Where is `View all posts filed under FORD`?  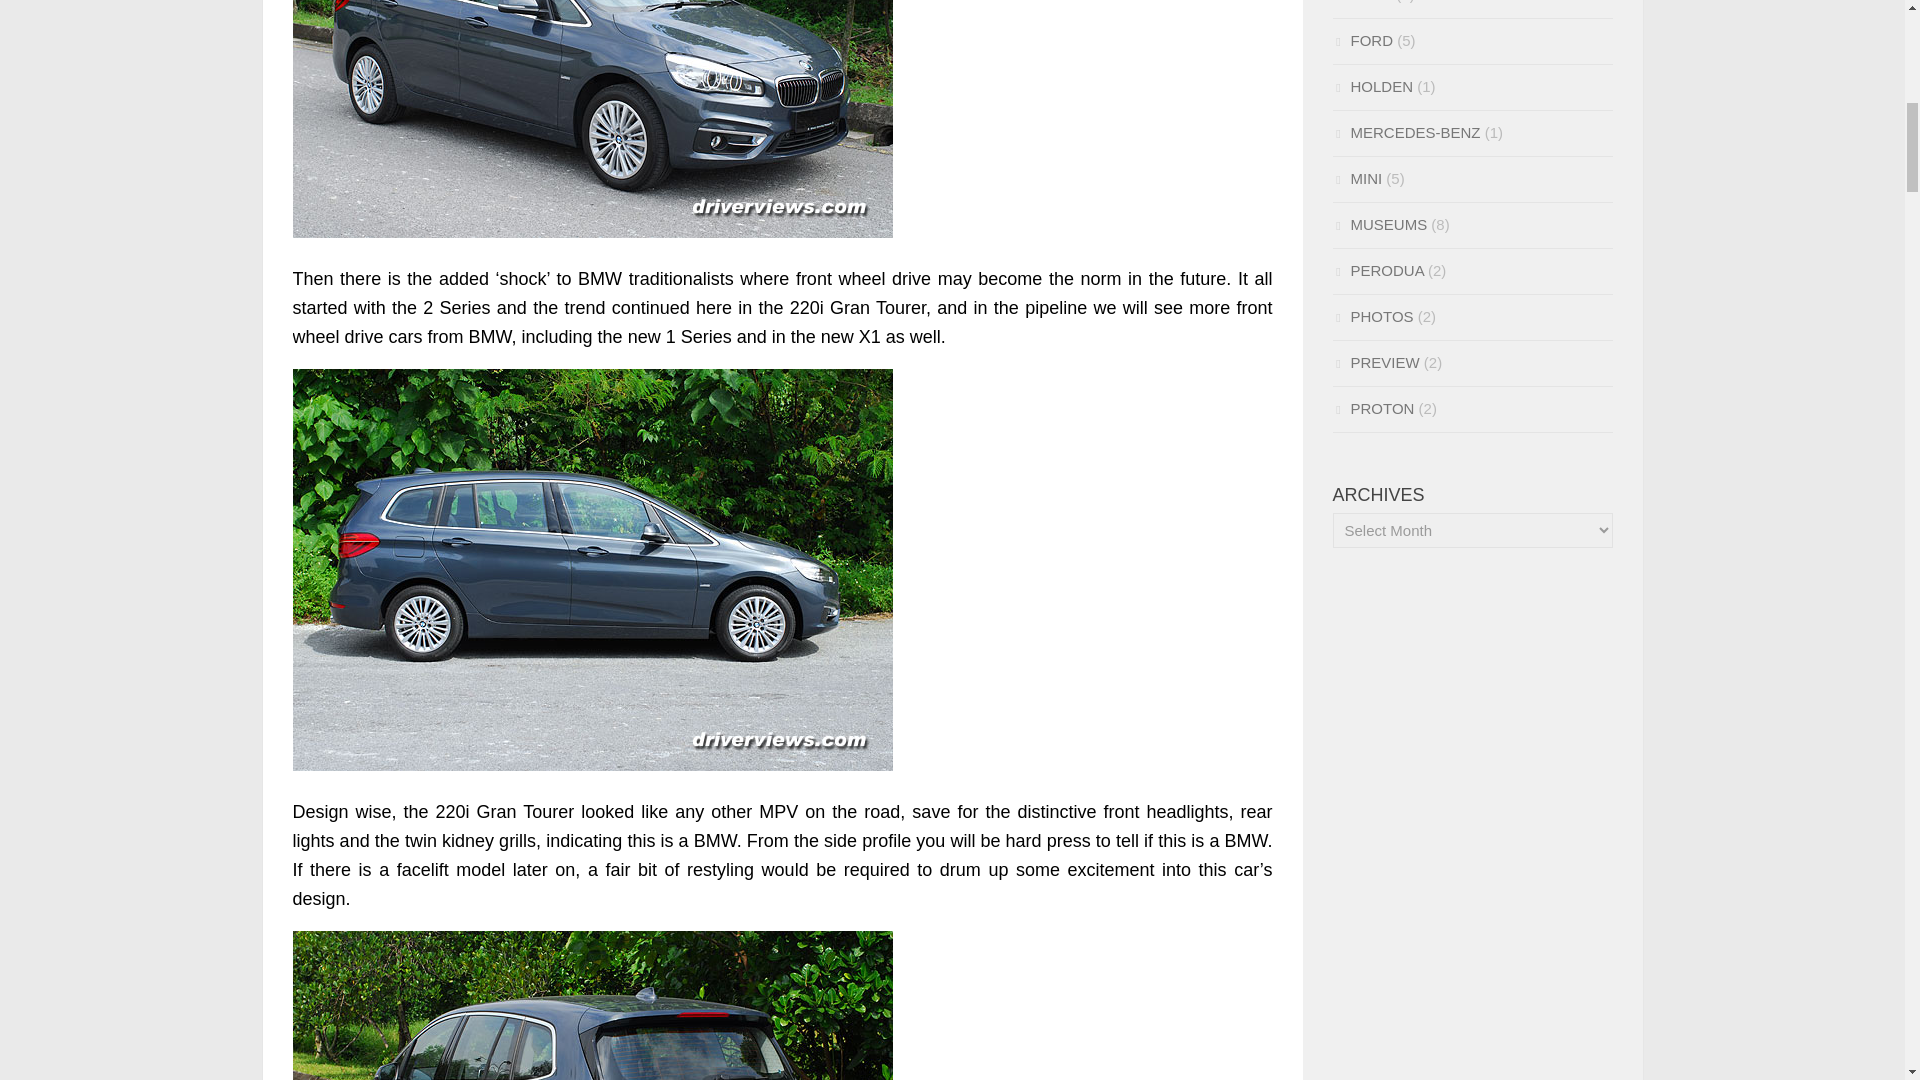
View all posts filed under FORD is located at coordinates (1362, 40).